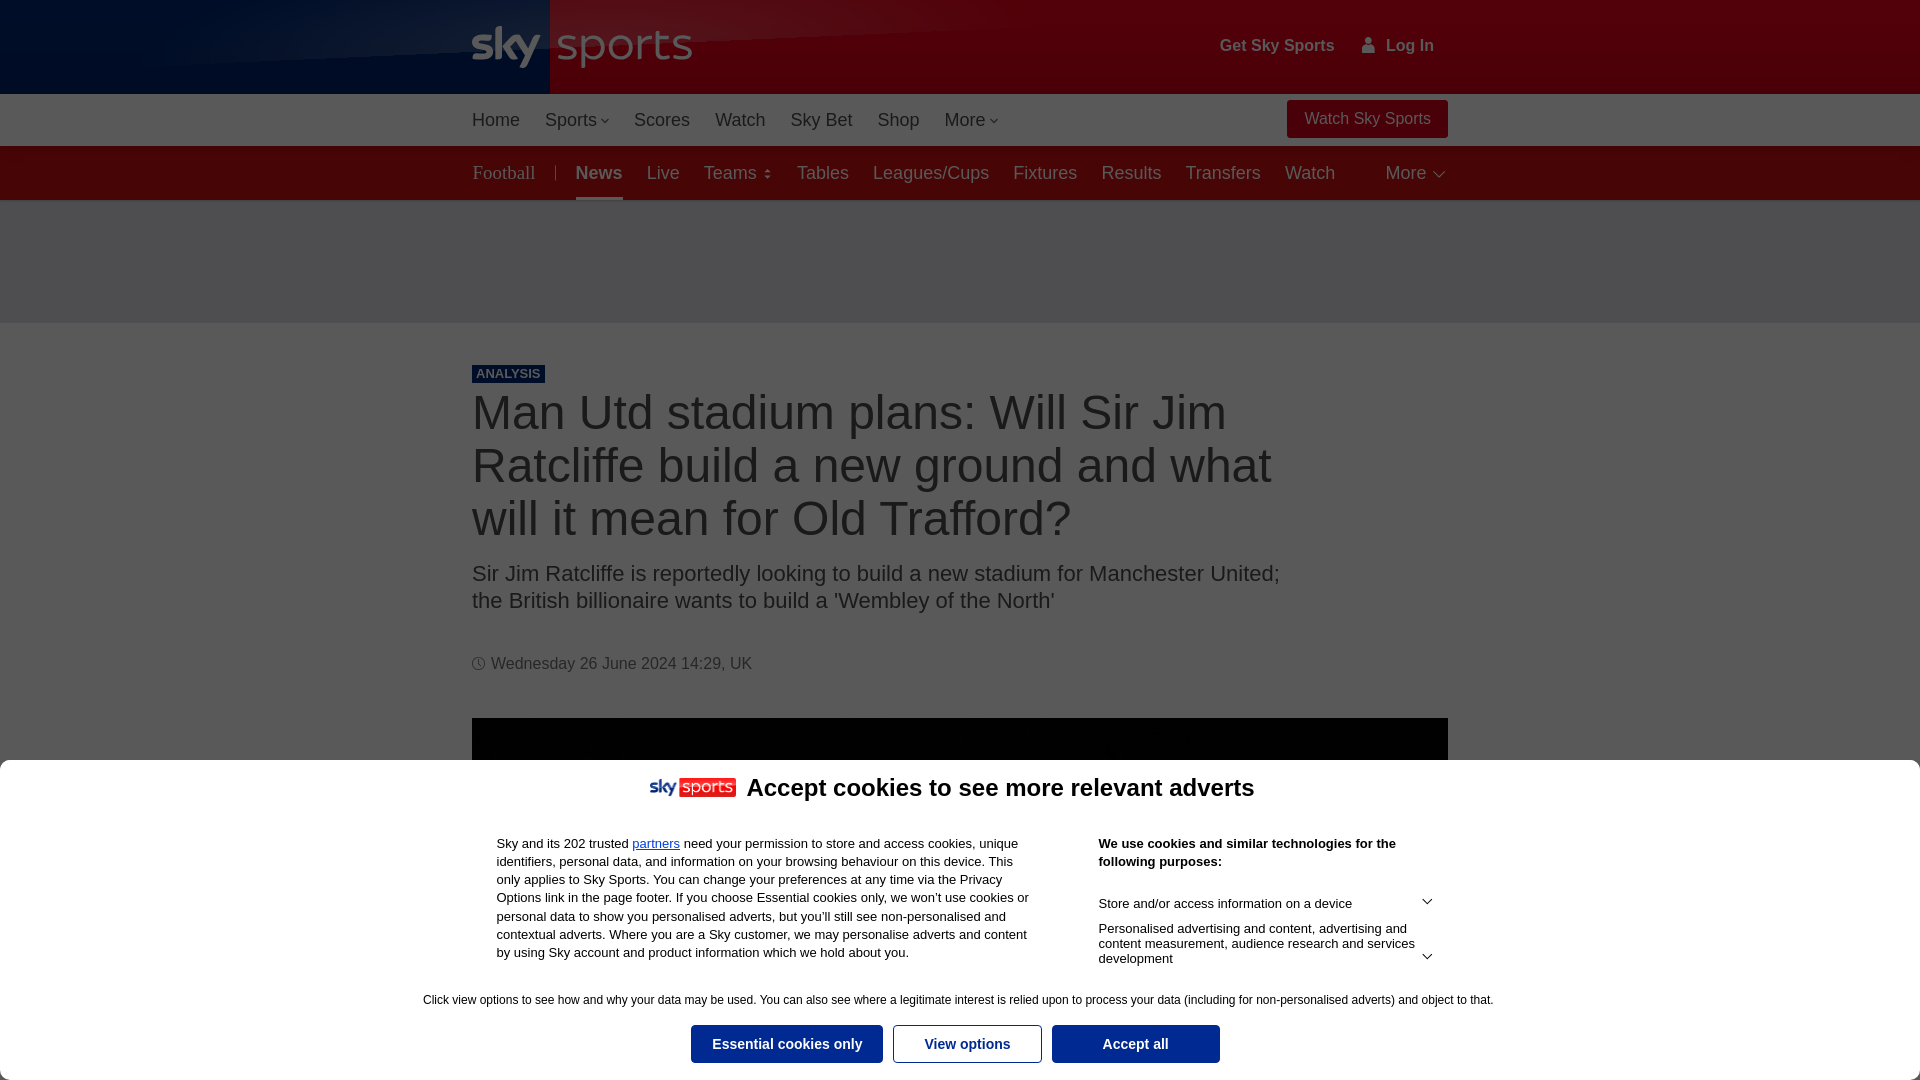 Image resolution: width=1920 pixels, height=1080 pixels. I want to click on Watch, so click(740, 120).